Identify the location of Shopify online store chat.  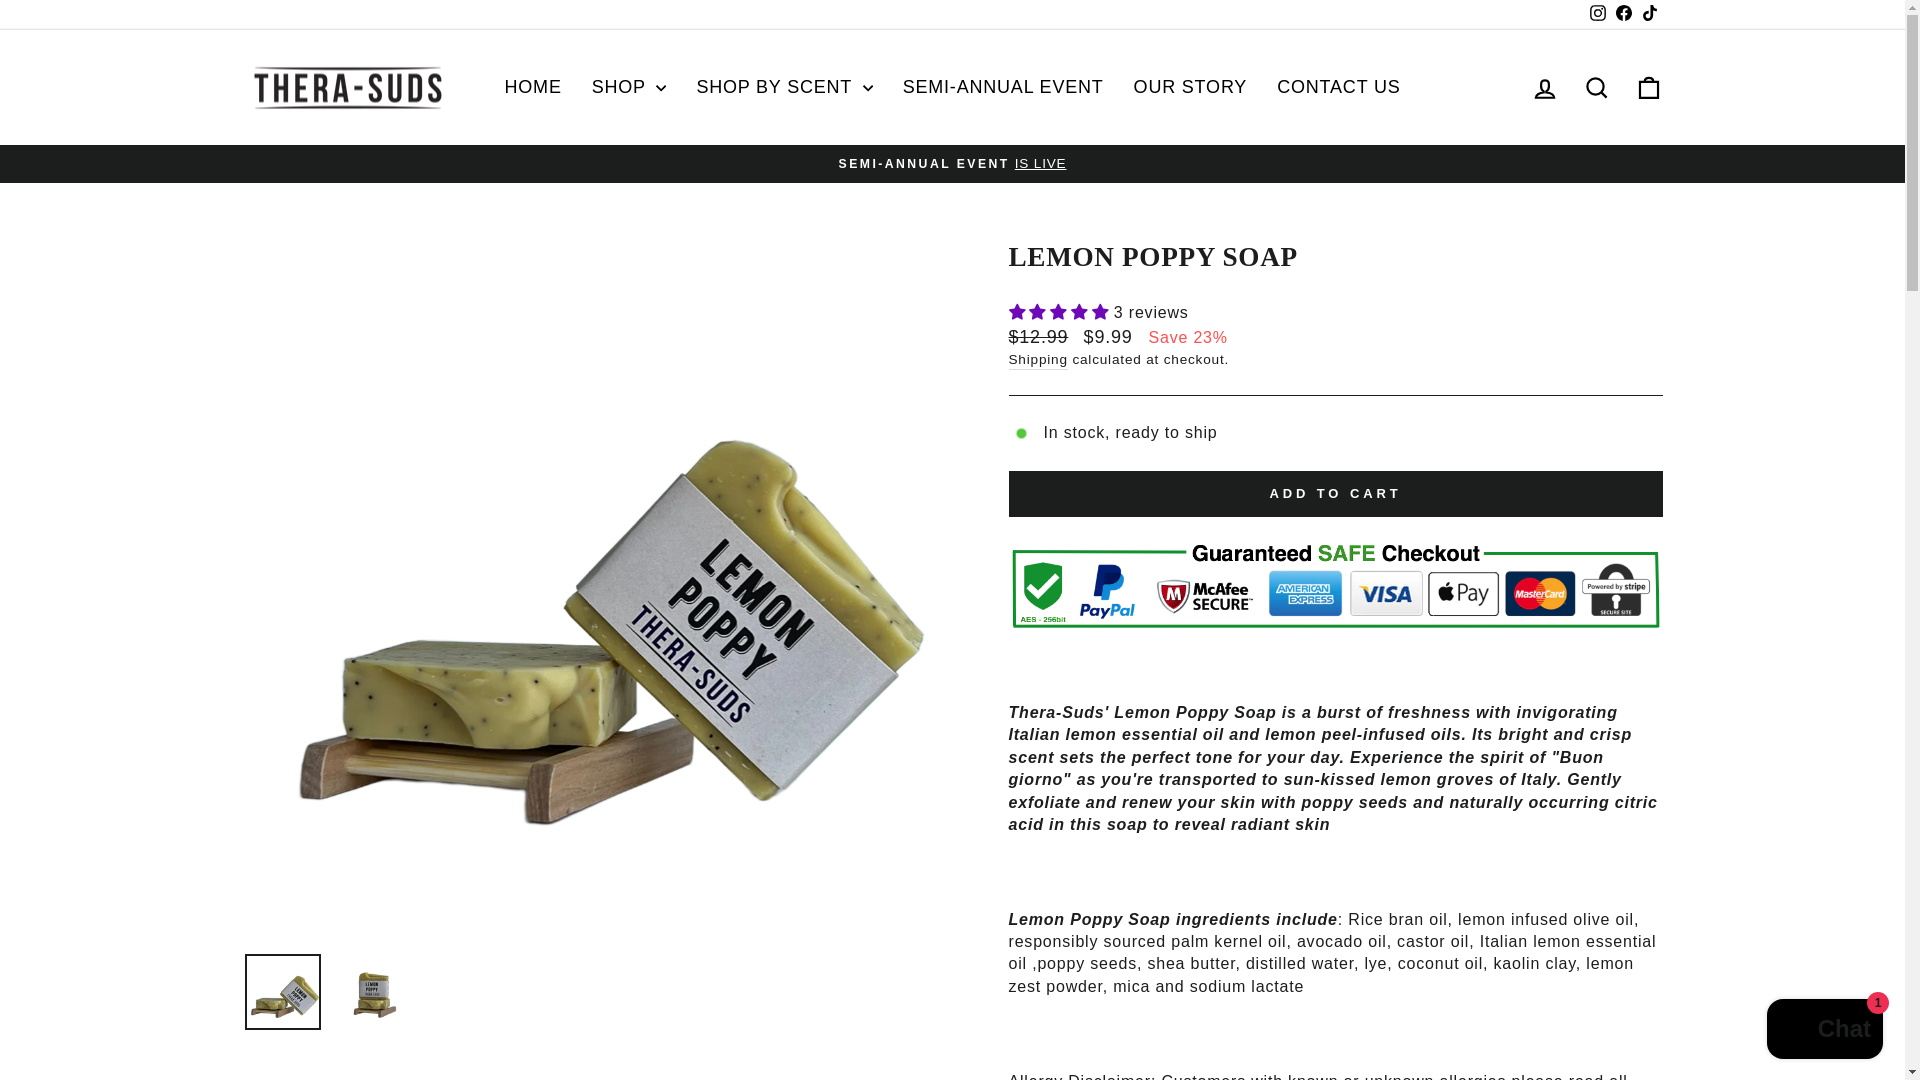
(1824, 1031).